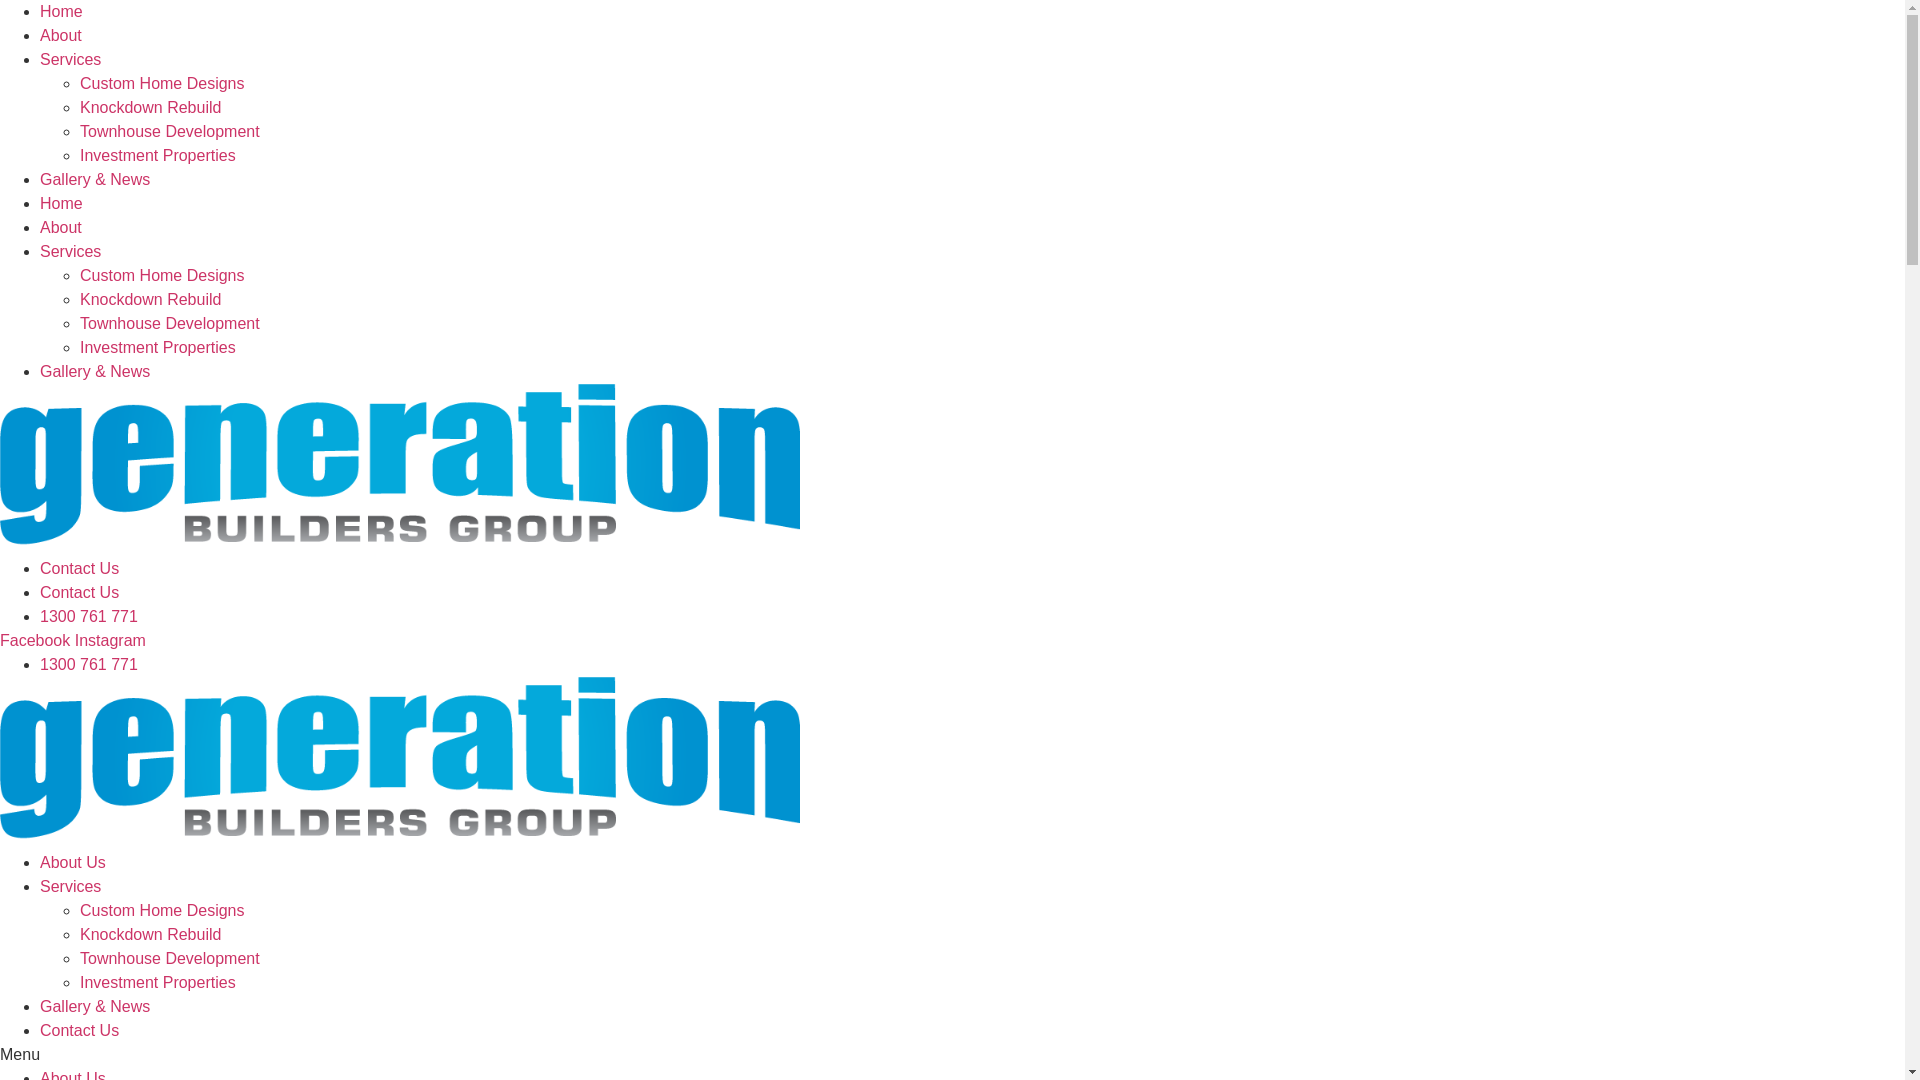 This screenshot has width=1920, height=1080. I want to click on Townhouse Development, so click(170, 324).